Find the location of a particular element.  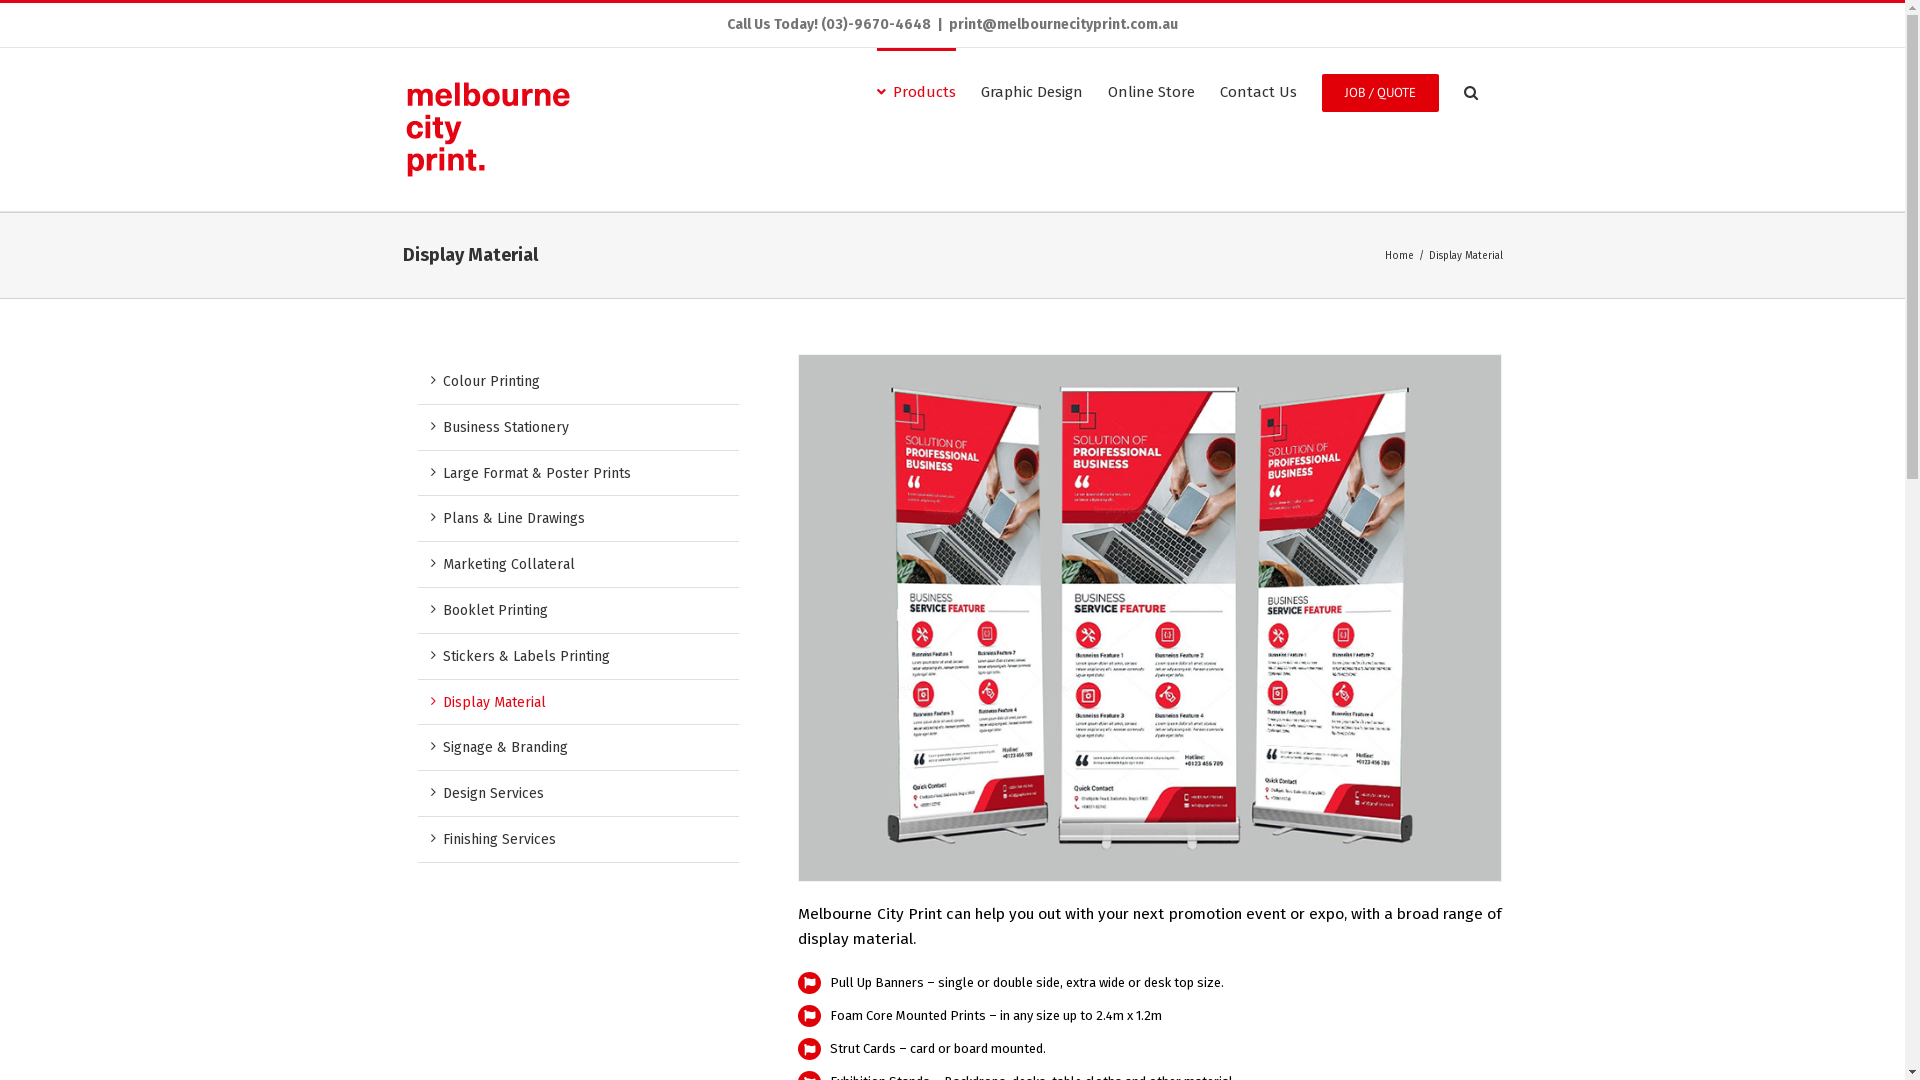

Online Store is located at coordinates (1152, 91).